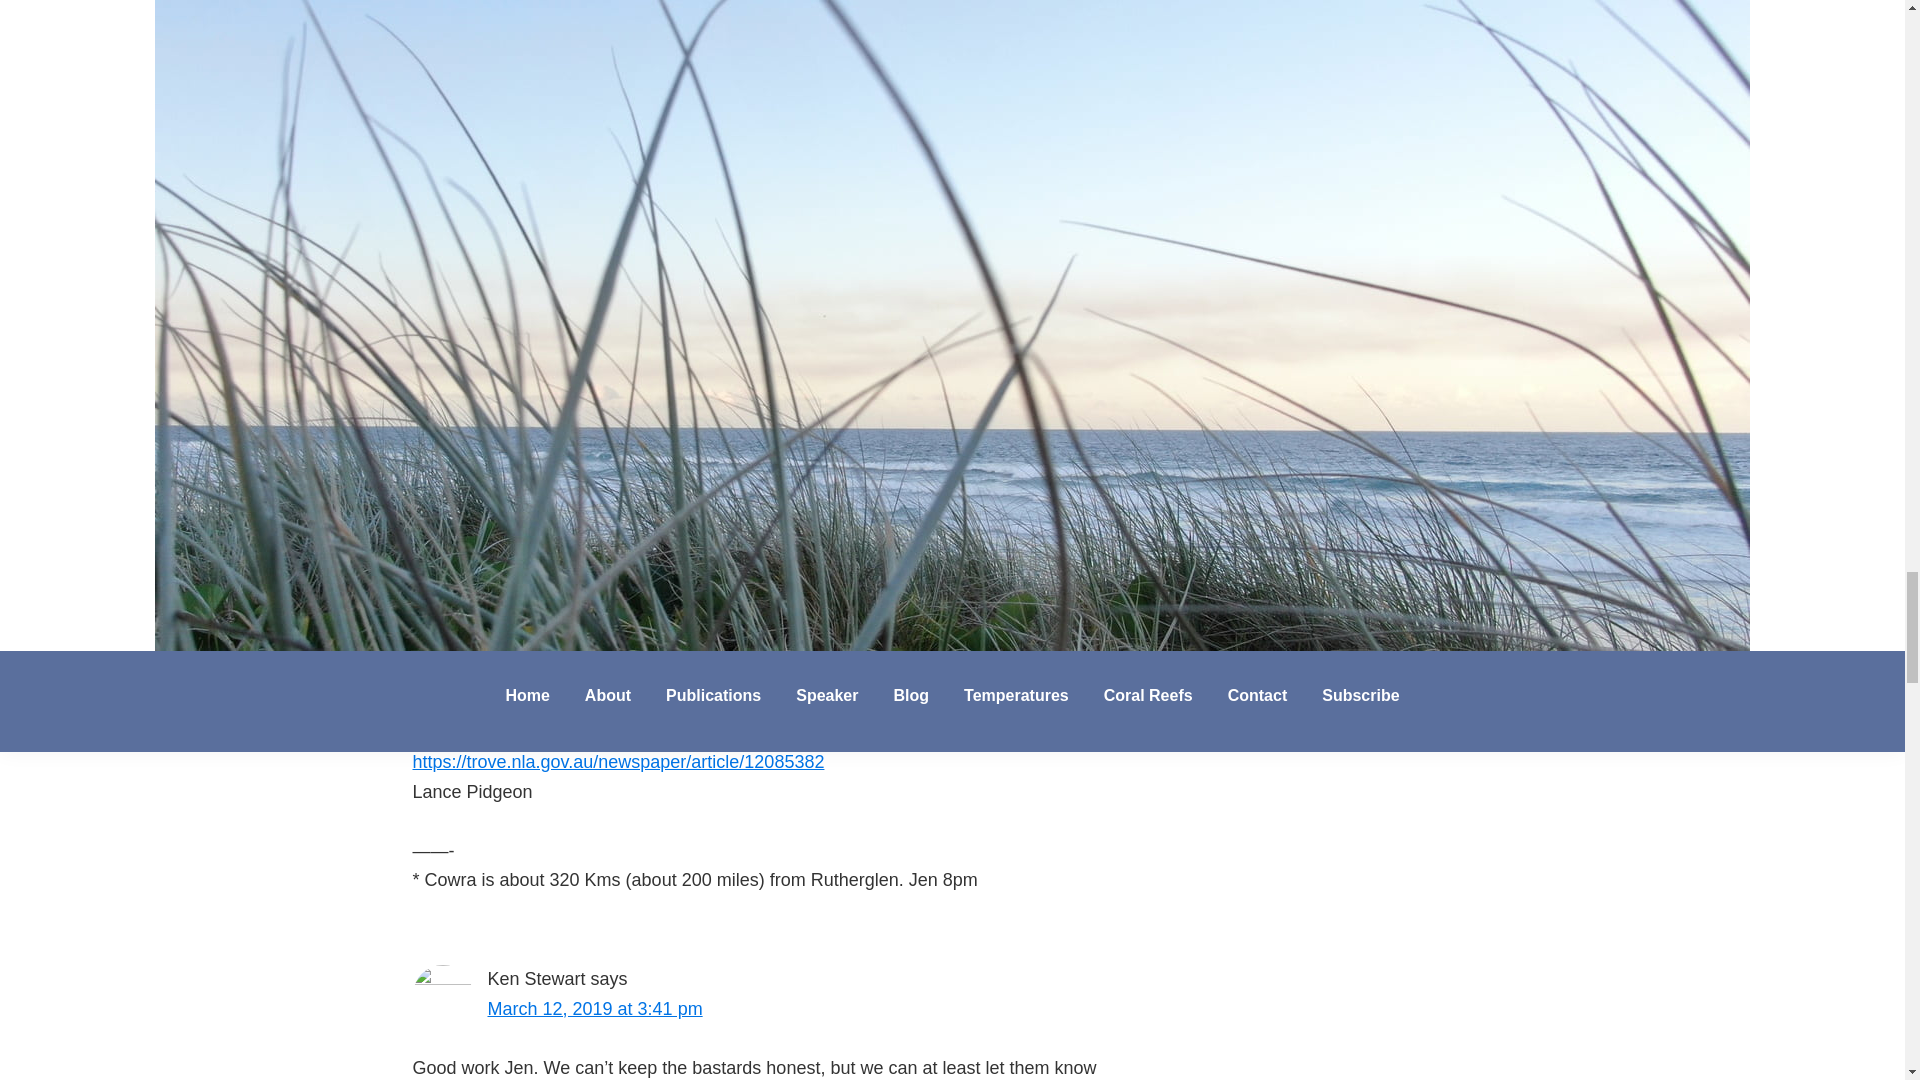 This screenshot has width=1920, height=1080. I want to click on March 12, 2019 at 3:41 pm, so click(594, 1009).